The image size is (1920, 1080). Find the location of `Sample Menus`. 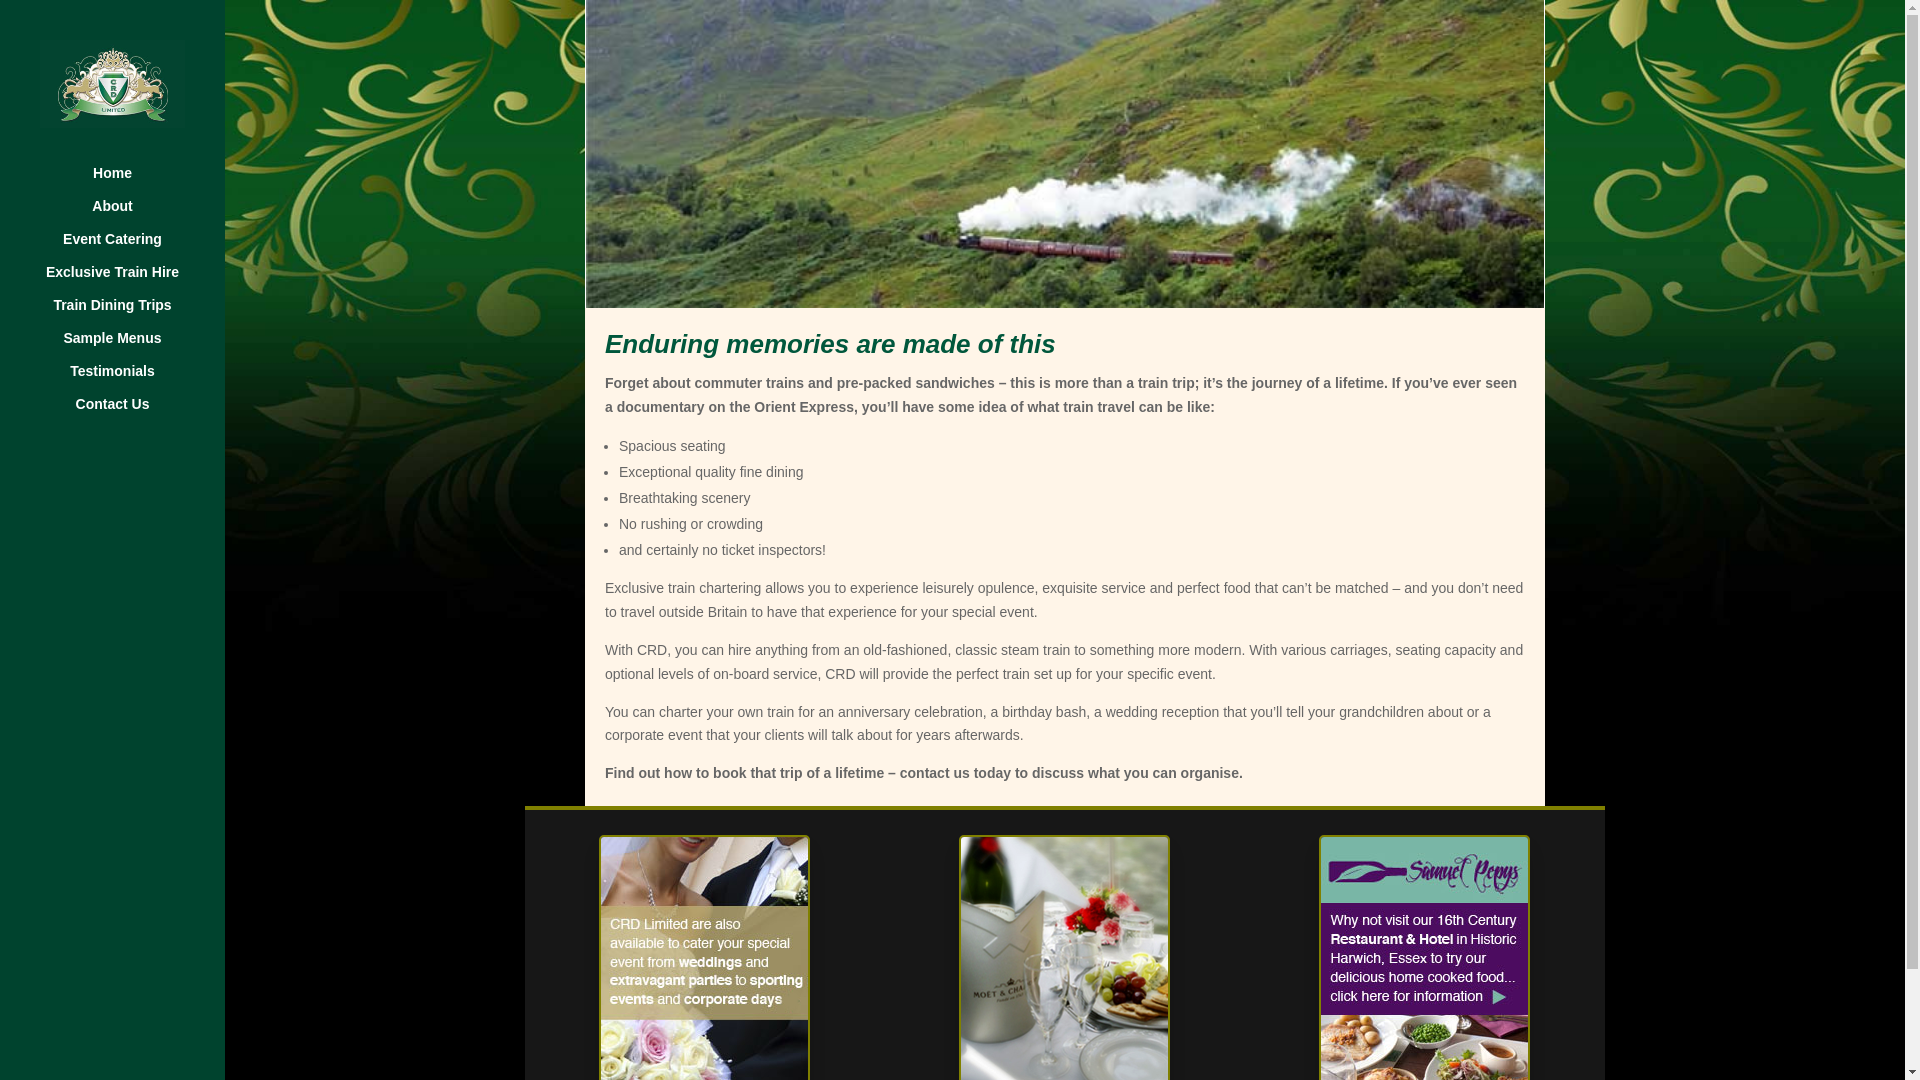

Sample Menus is located at coordinates (132, 346).